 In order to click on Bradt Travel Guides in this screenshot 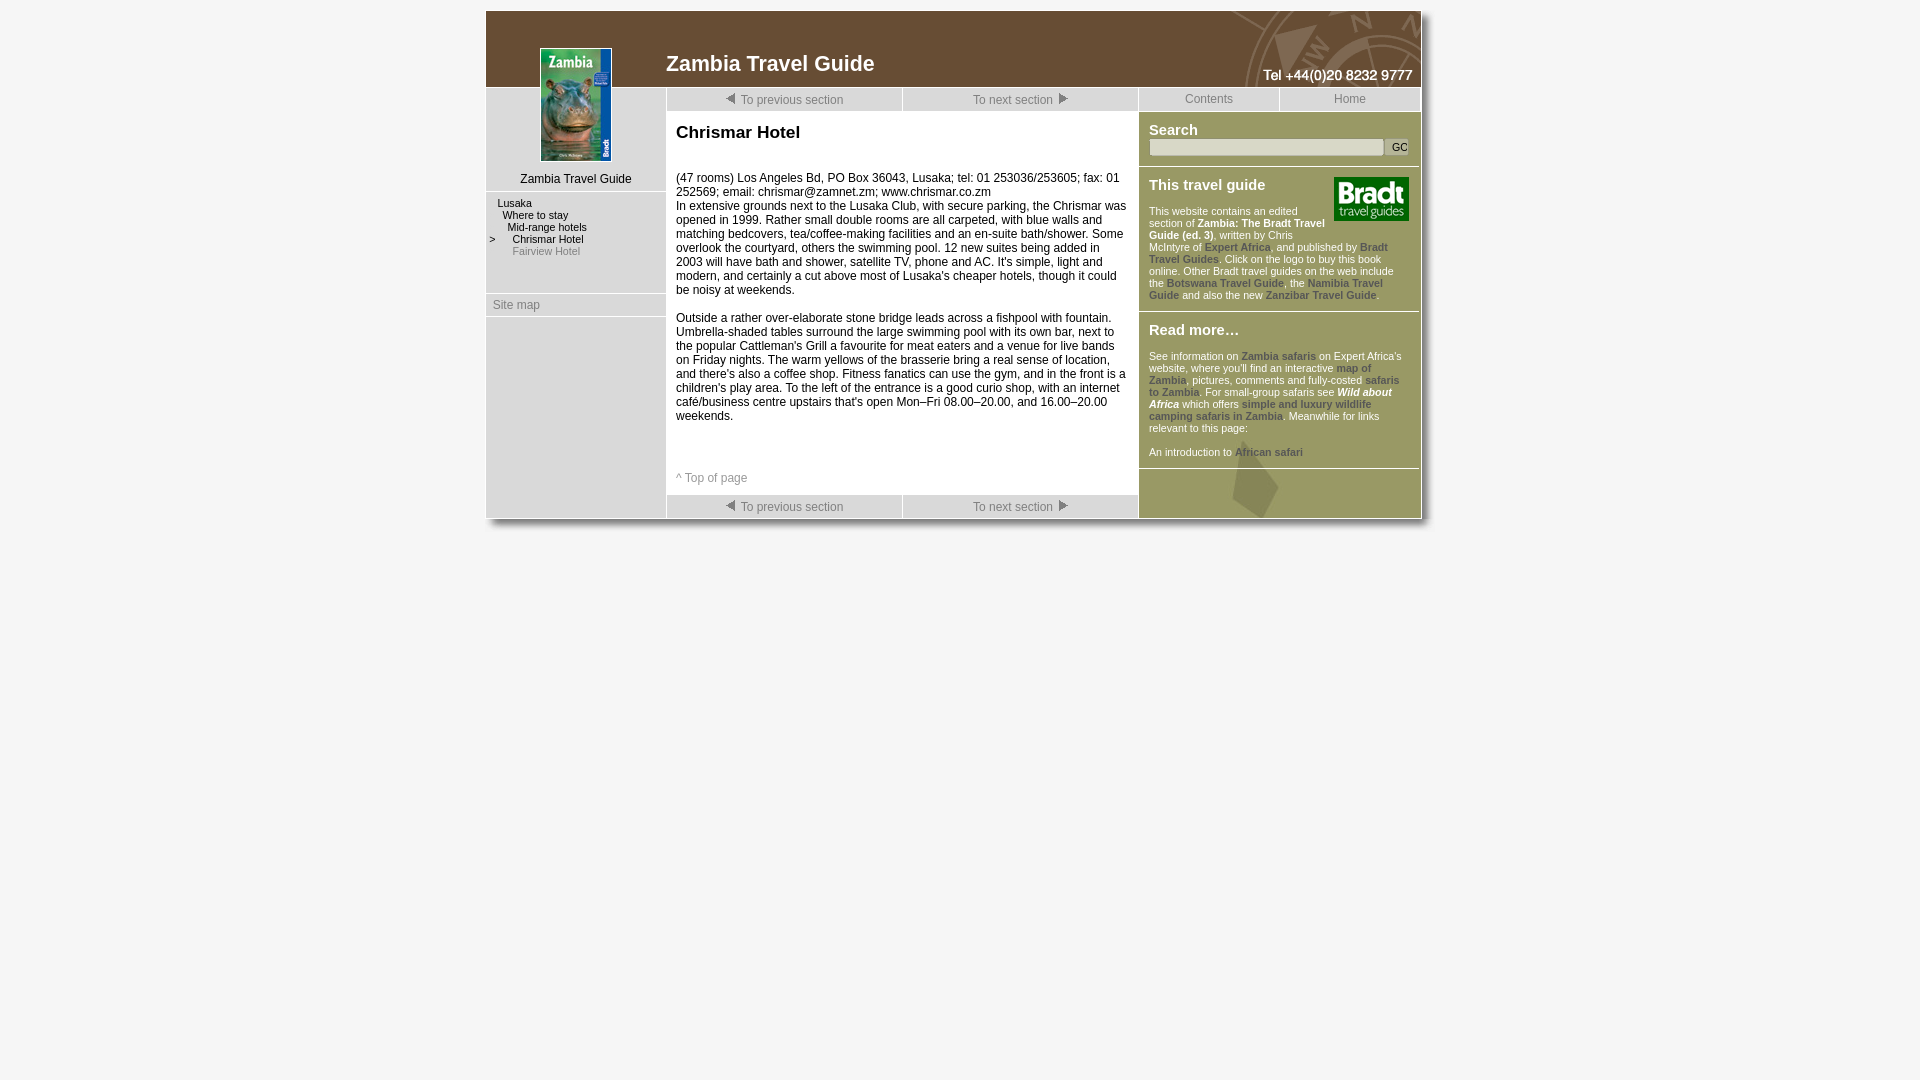, I will do `click(1268, 252)`.